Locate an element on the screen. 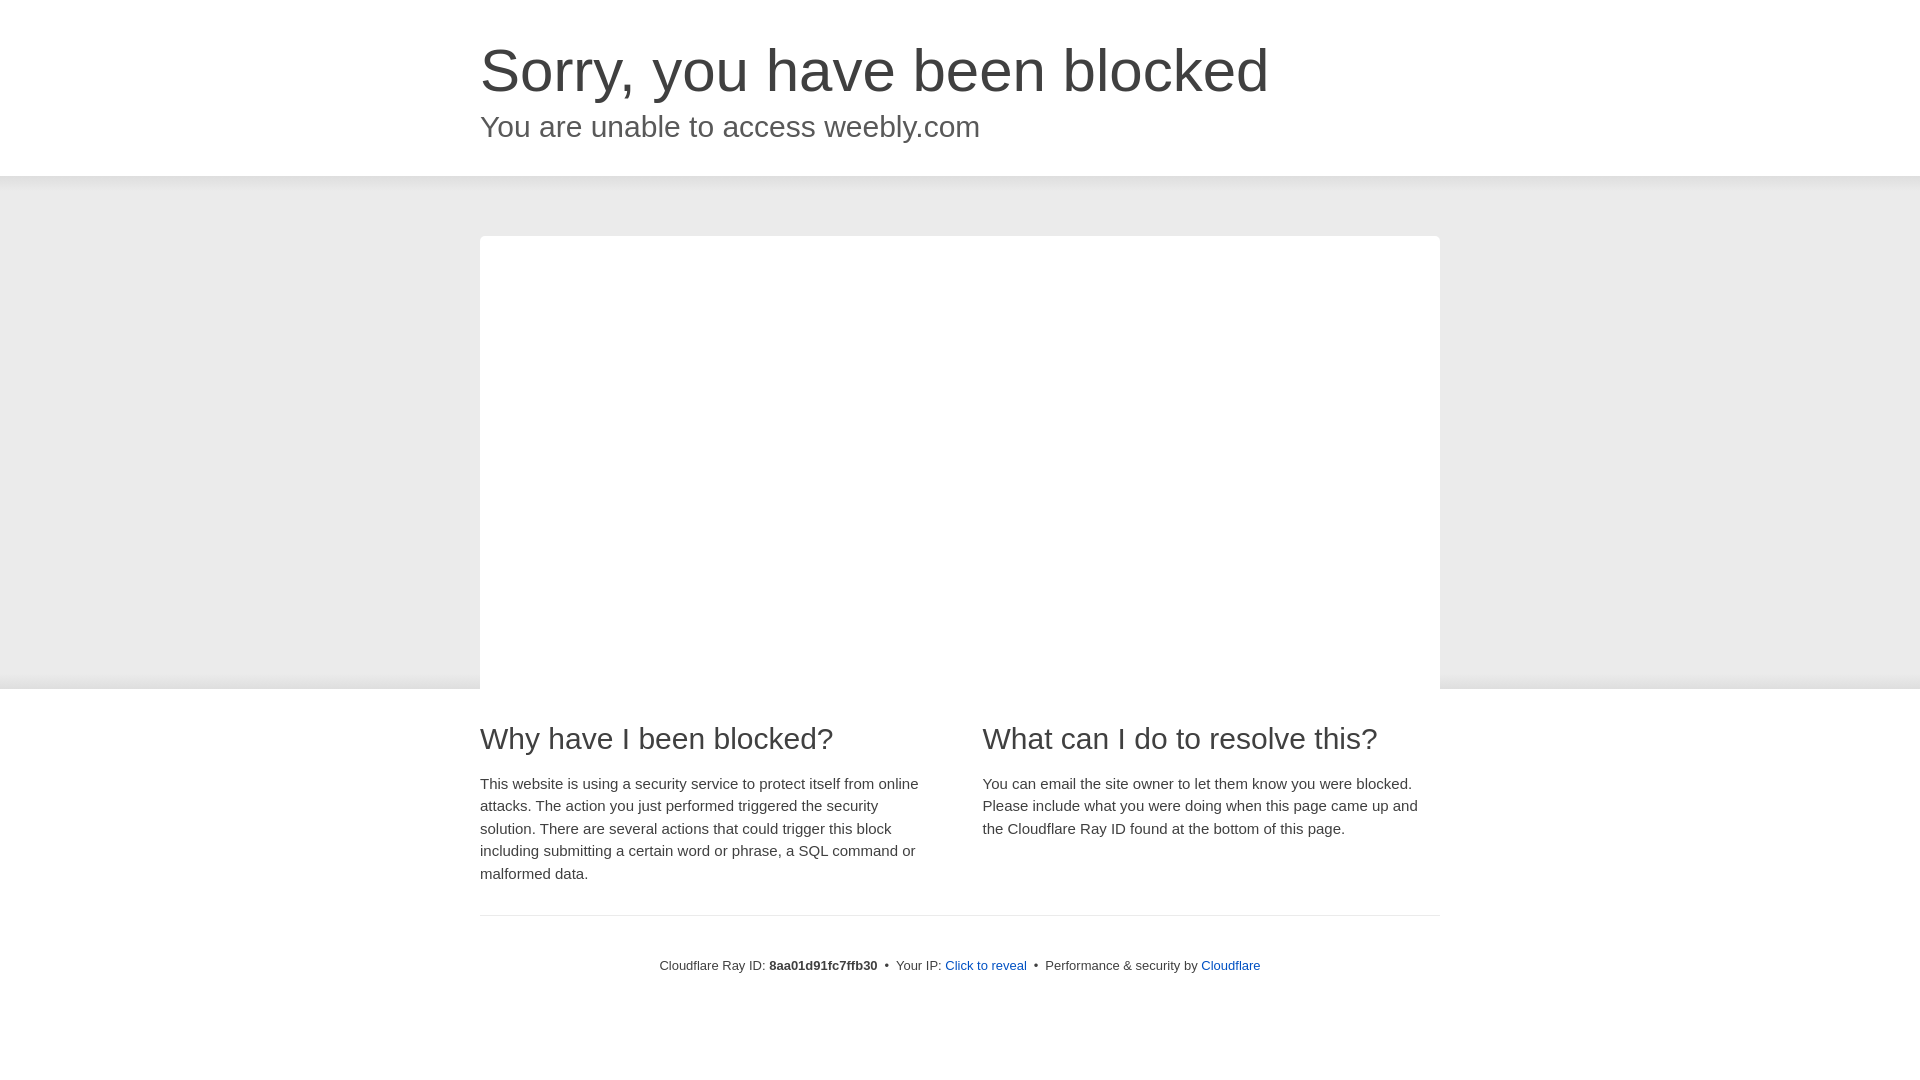  Cloudflare is located at coordinates (1230, 965).